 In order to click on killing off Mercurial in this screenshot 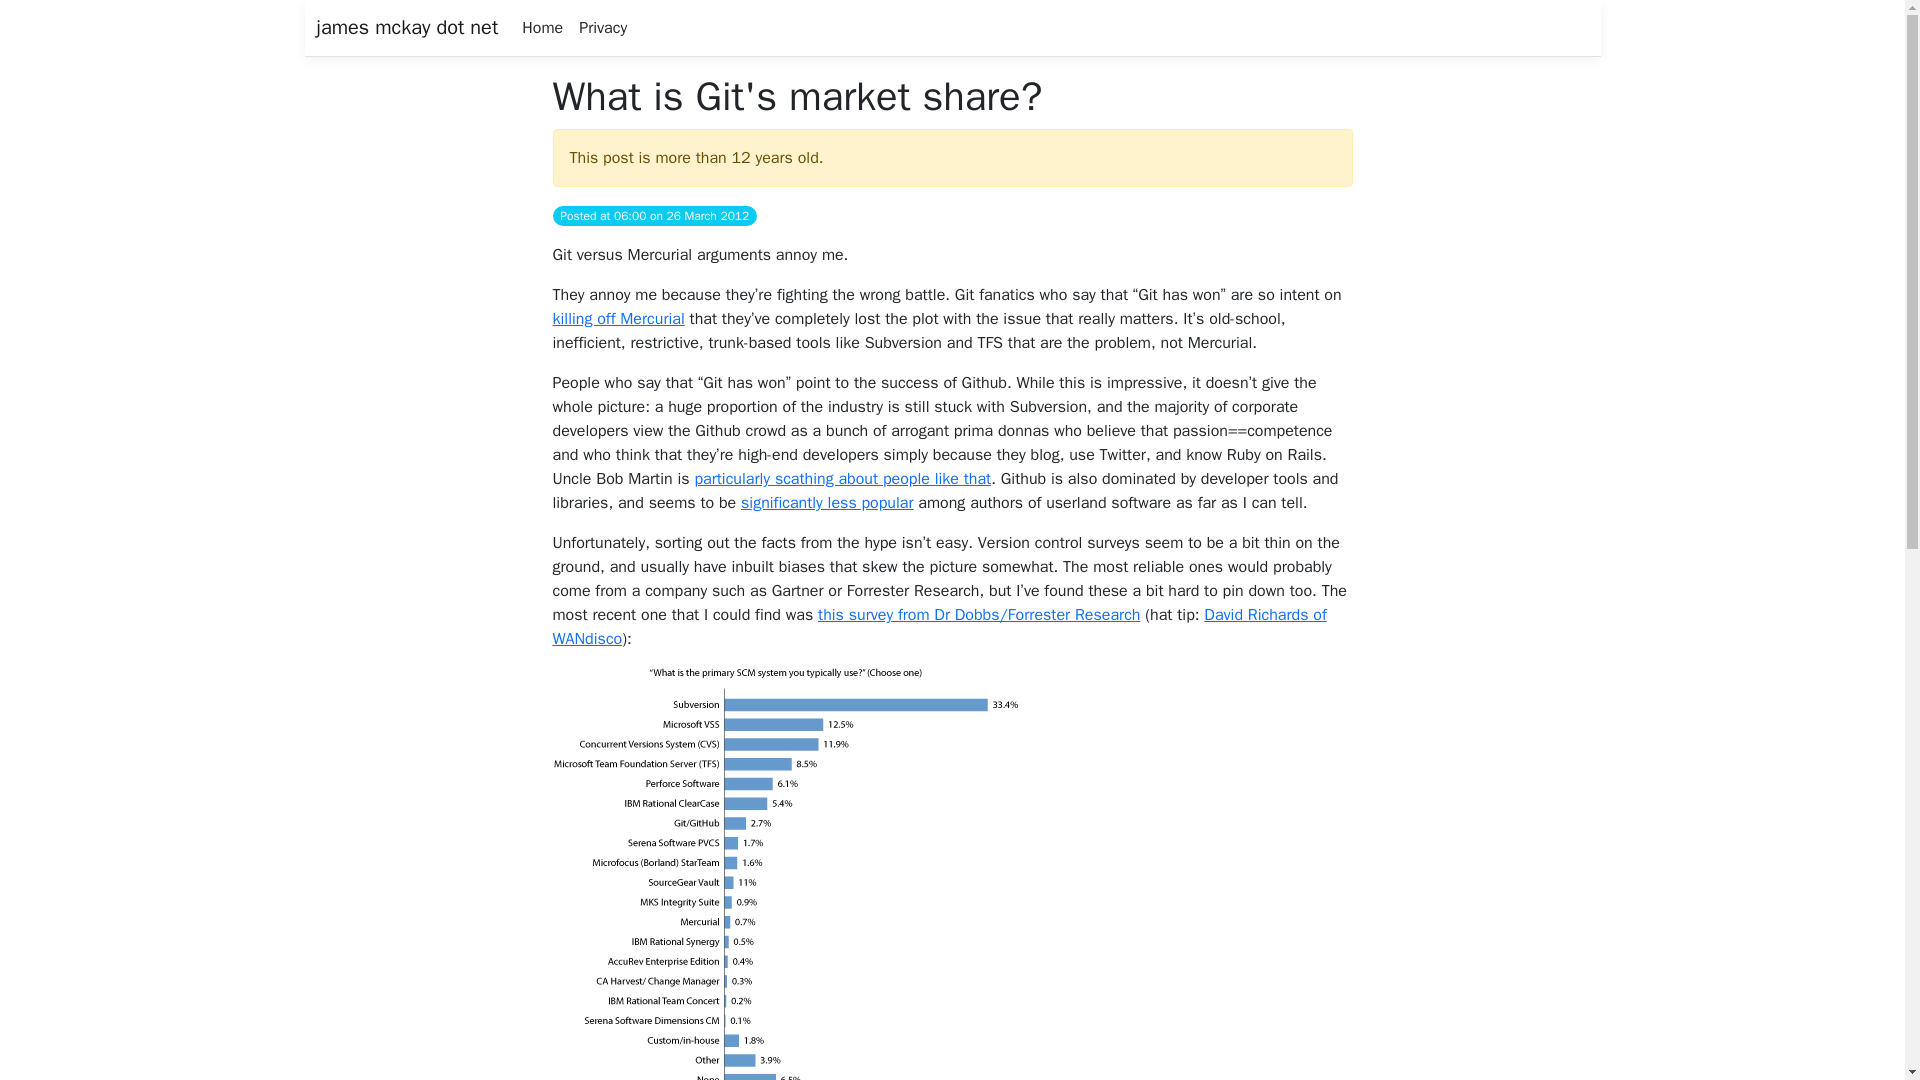, I will do `click(618, 318)`.